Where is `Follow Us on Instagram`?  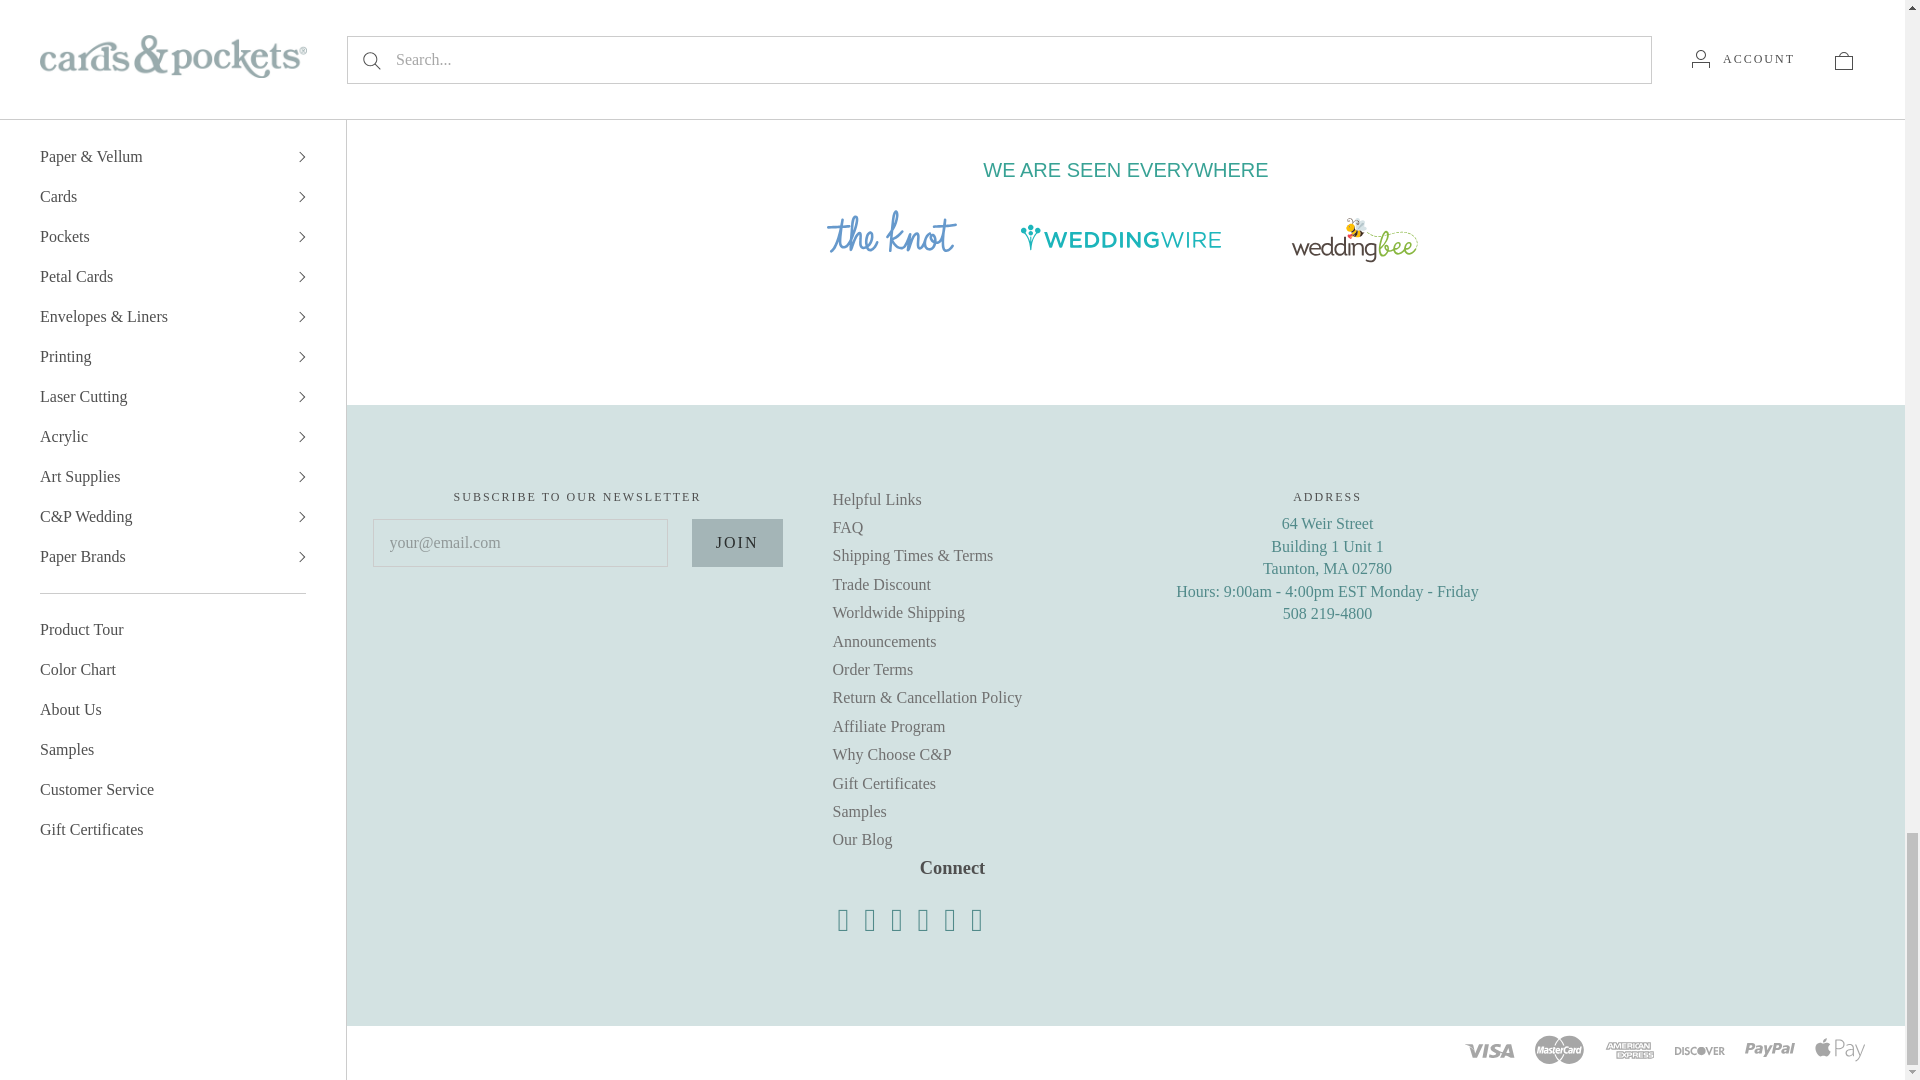 Follow Us on Instagram is located at coordinates (923, 920).